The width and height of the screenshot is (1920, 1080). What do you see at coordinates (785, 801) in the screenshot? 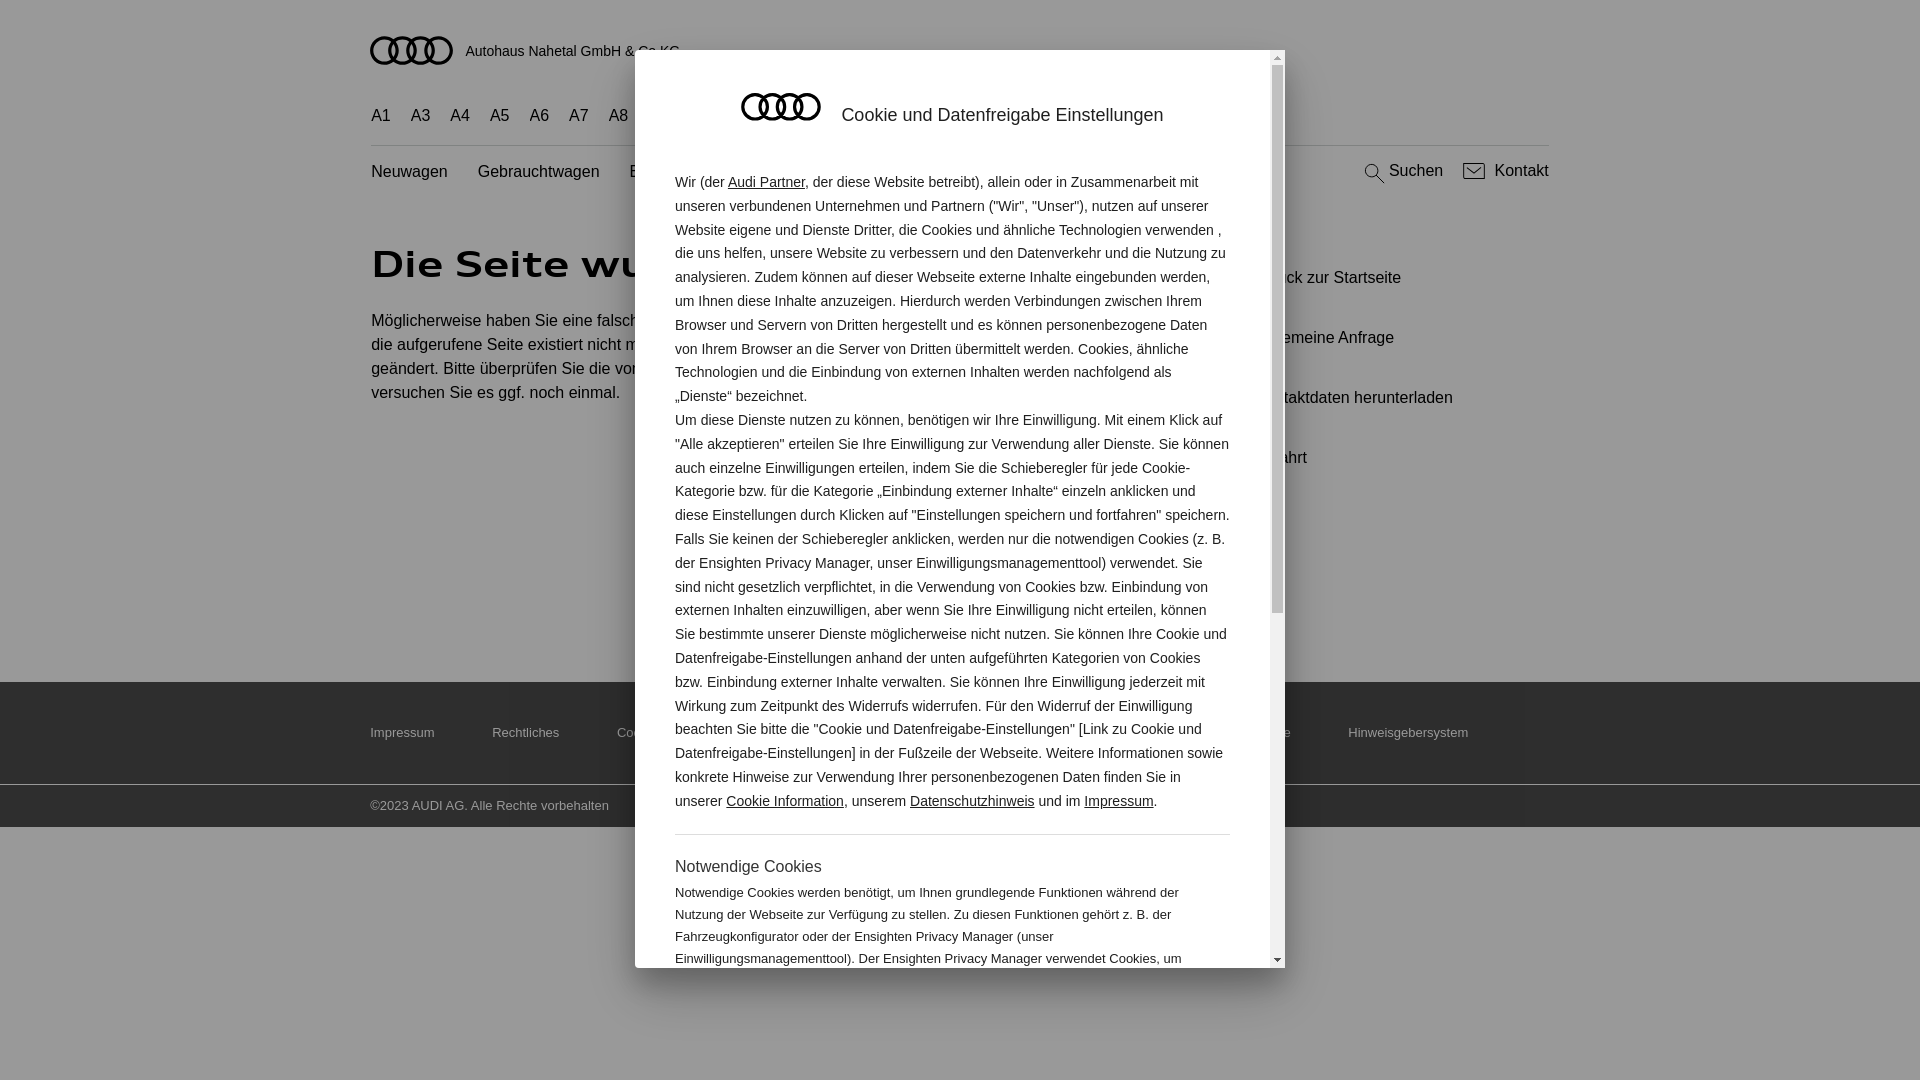
I see `Cookie Information` at bounding box center [785, 801].